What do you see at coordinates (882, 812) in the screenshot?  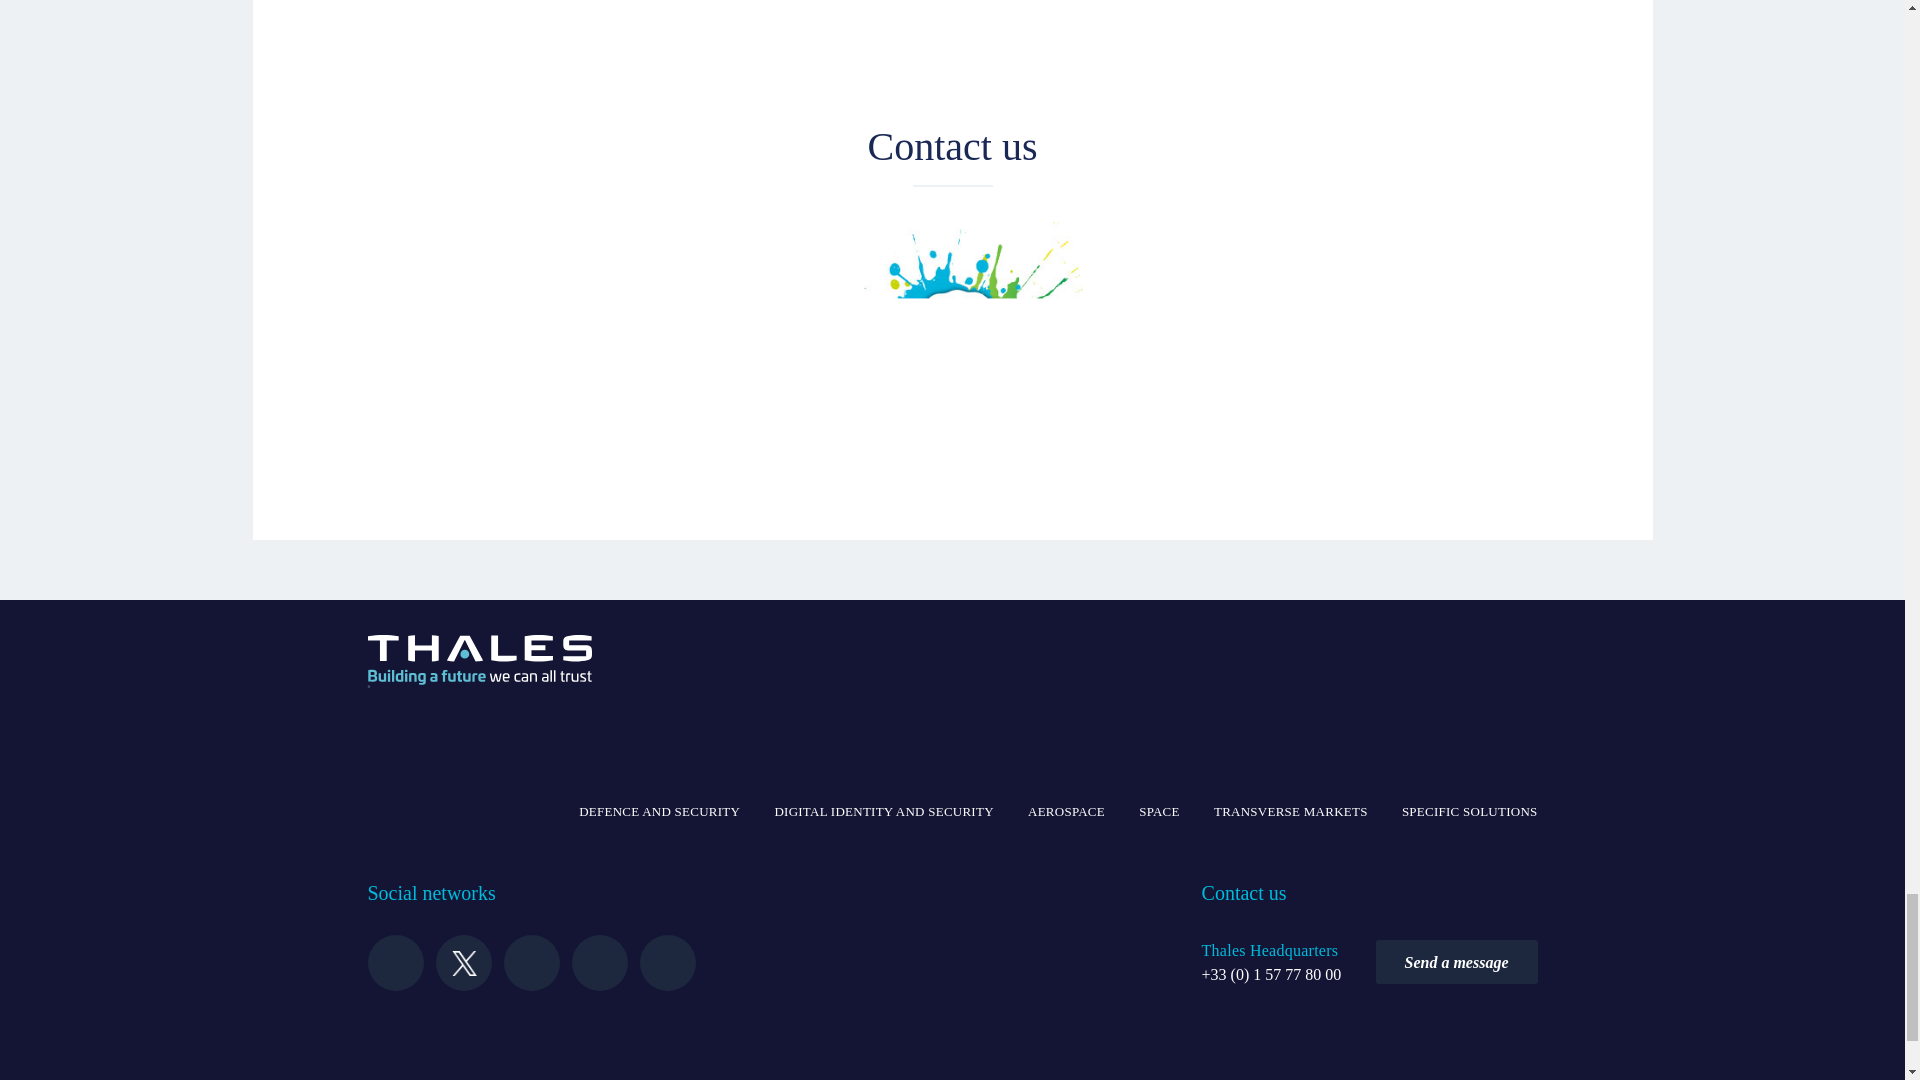 I see `DIGITAL IDENTITY AND SECURITY` at bounding box center [882, 812].